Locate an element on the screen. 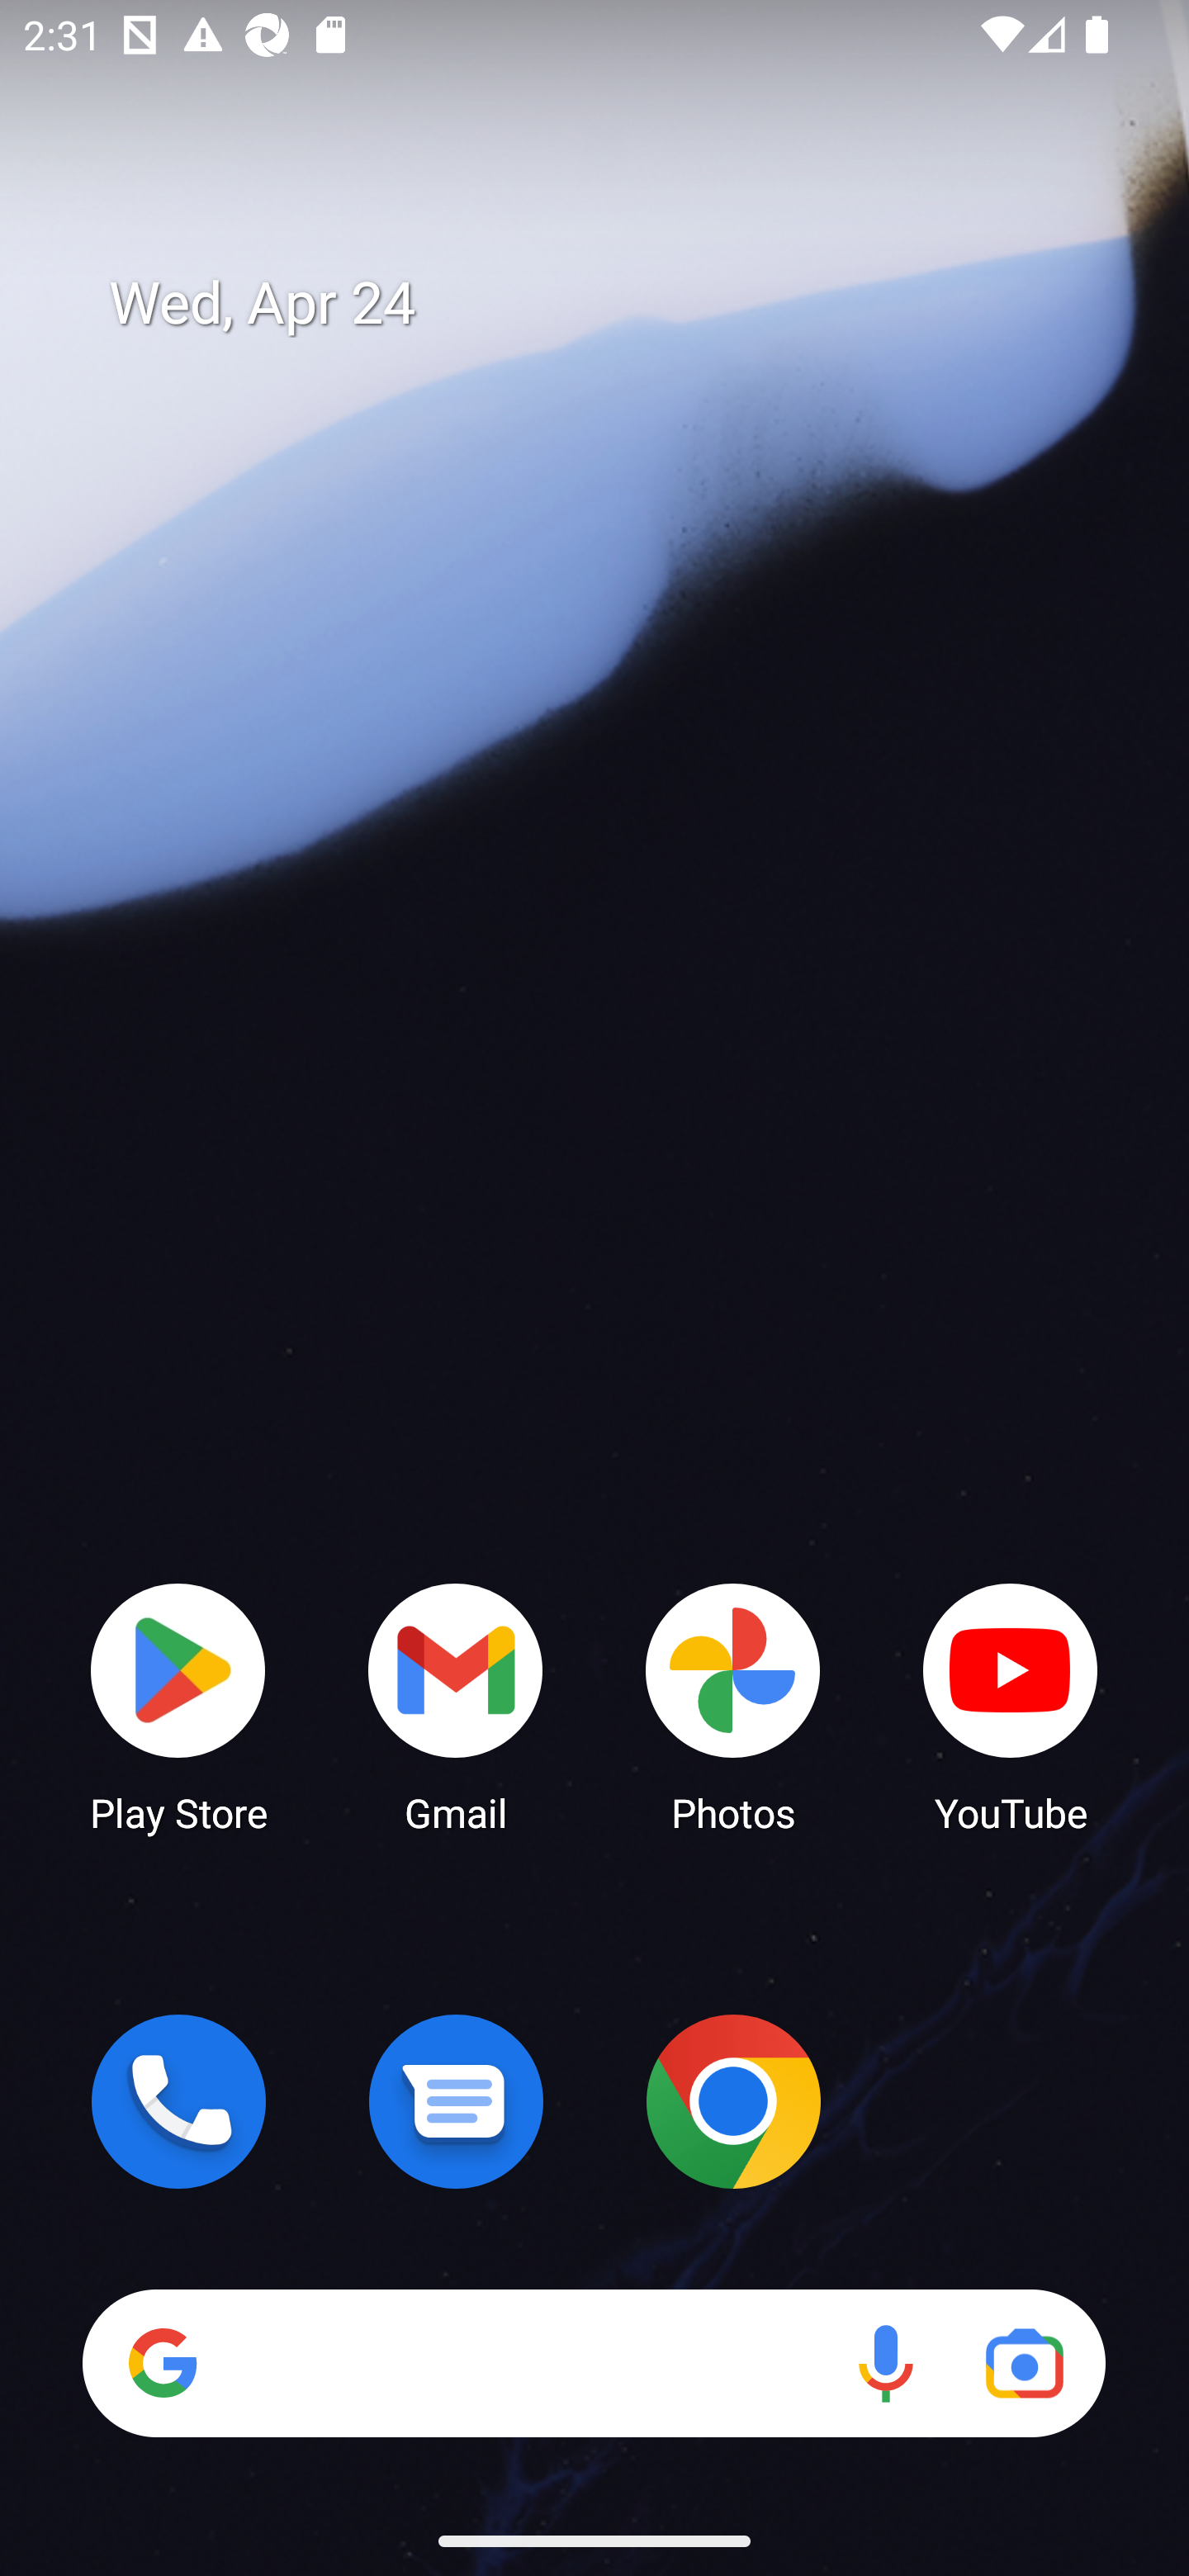 This screenshot has width=1189, height=2576. Play Store is located at coordinates (178, 1706).